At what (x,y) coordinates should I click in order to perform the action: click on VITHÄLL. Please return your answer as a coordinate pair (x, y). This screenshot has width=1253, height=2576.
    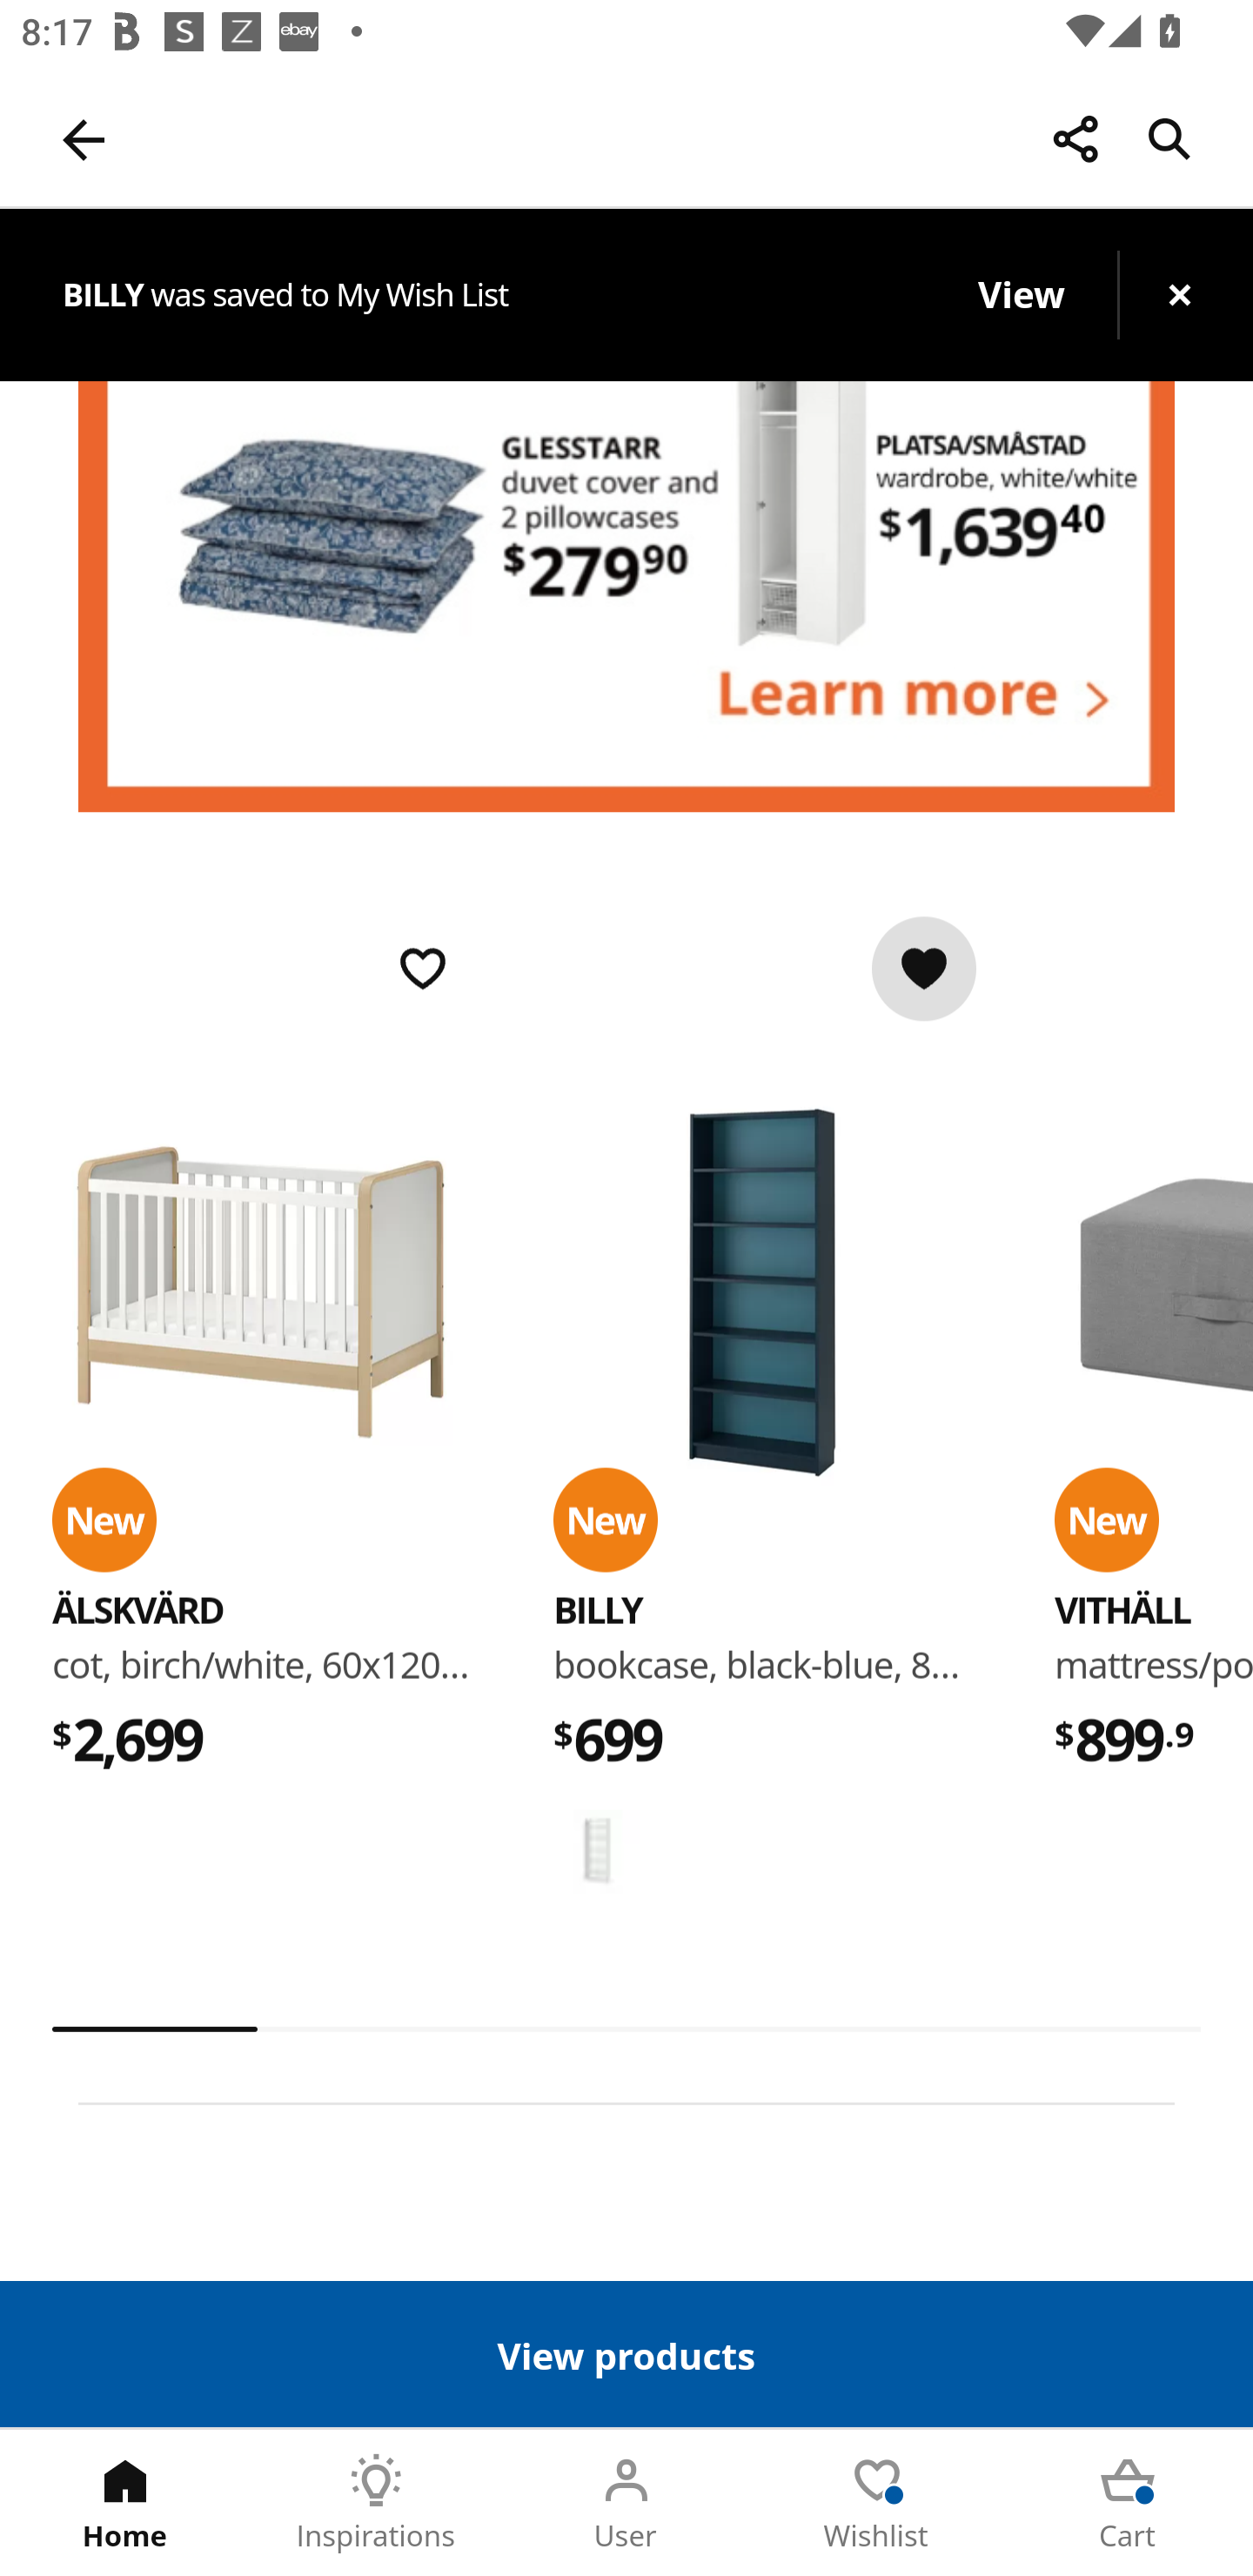
    Looking at the image, I should click on (1122, 1610).